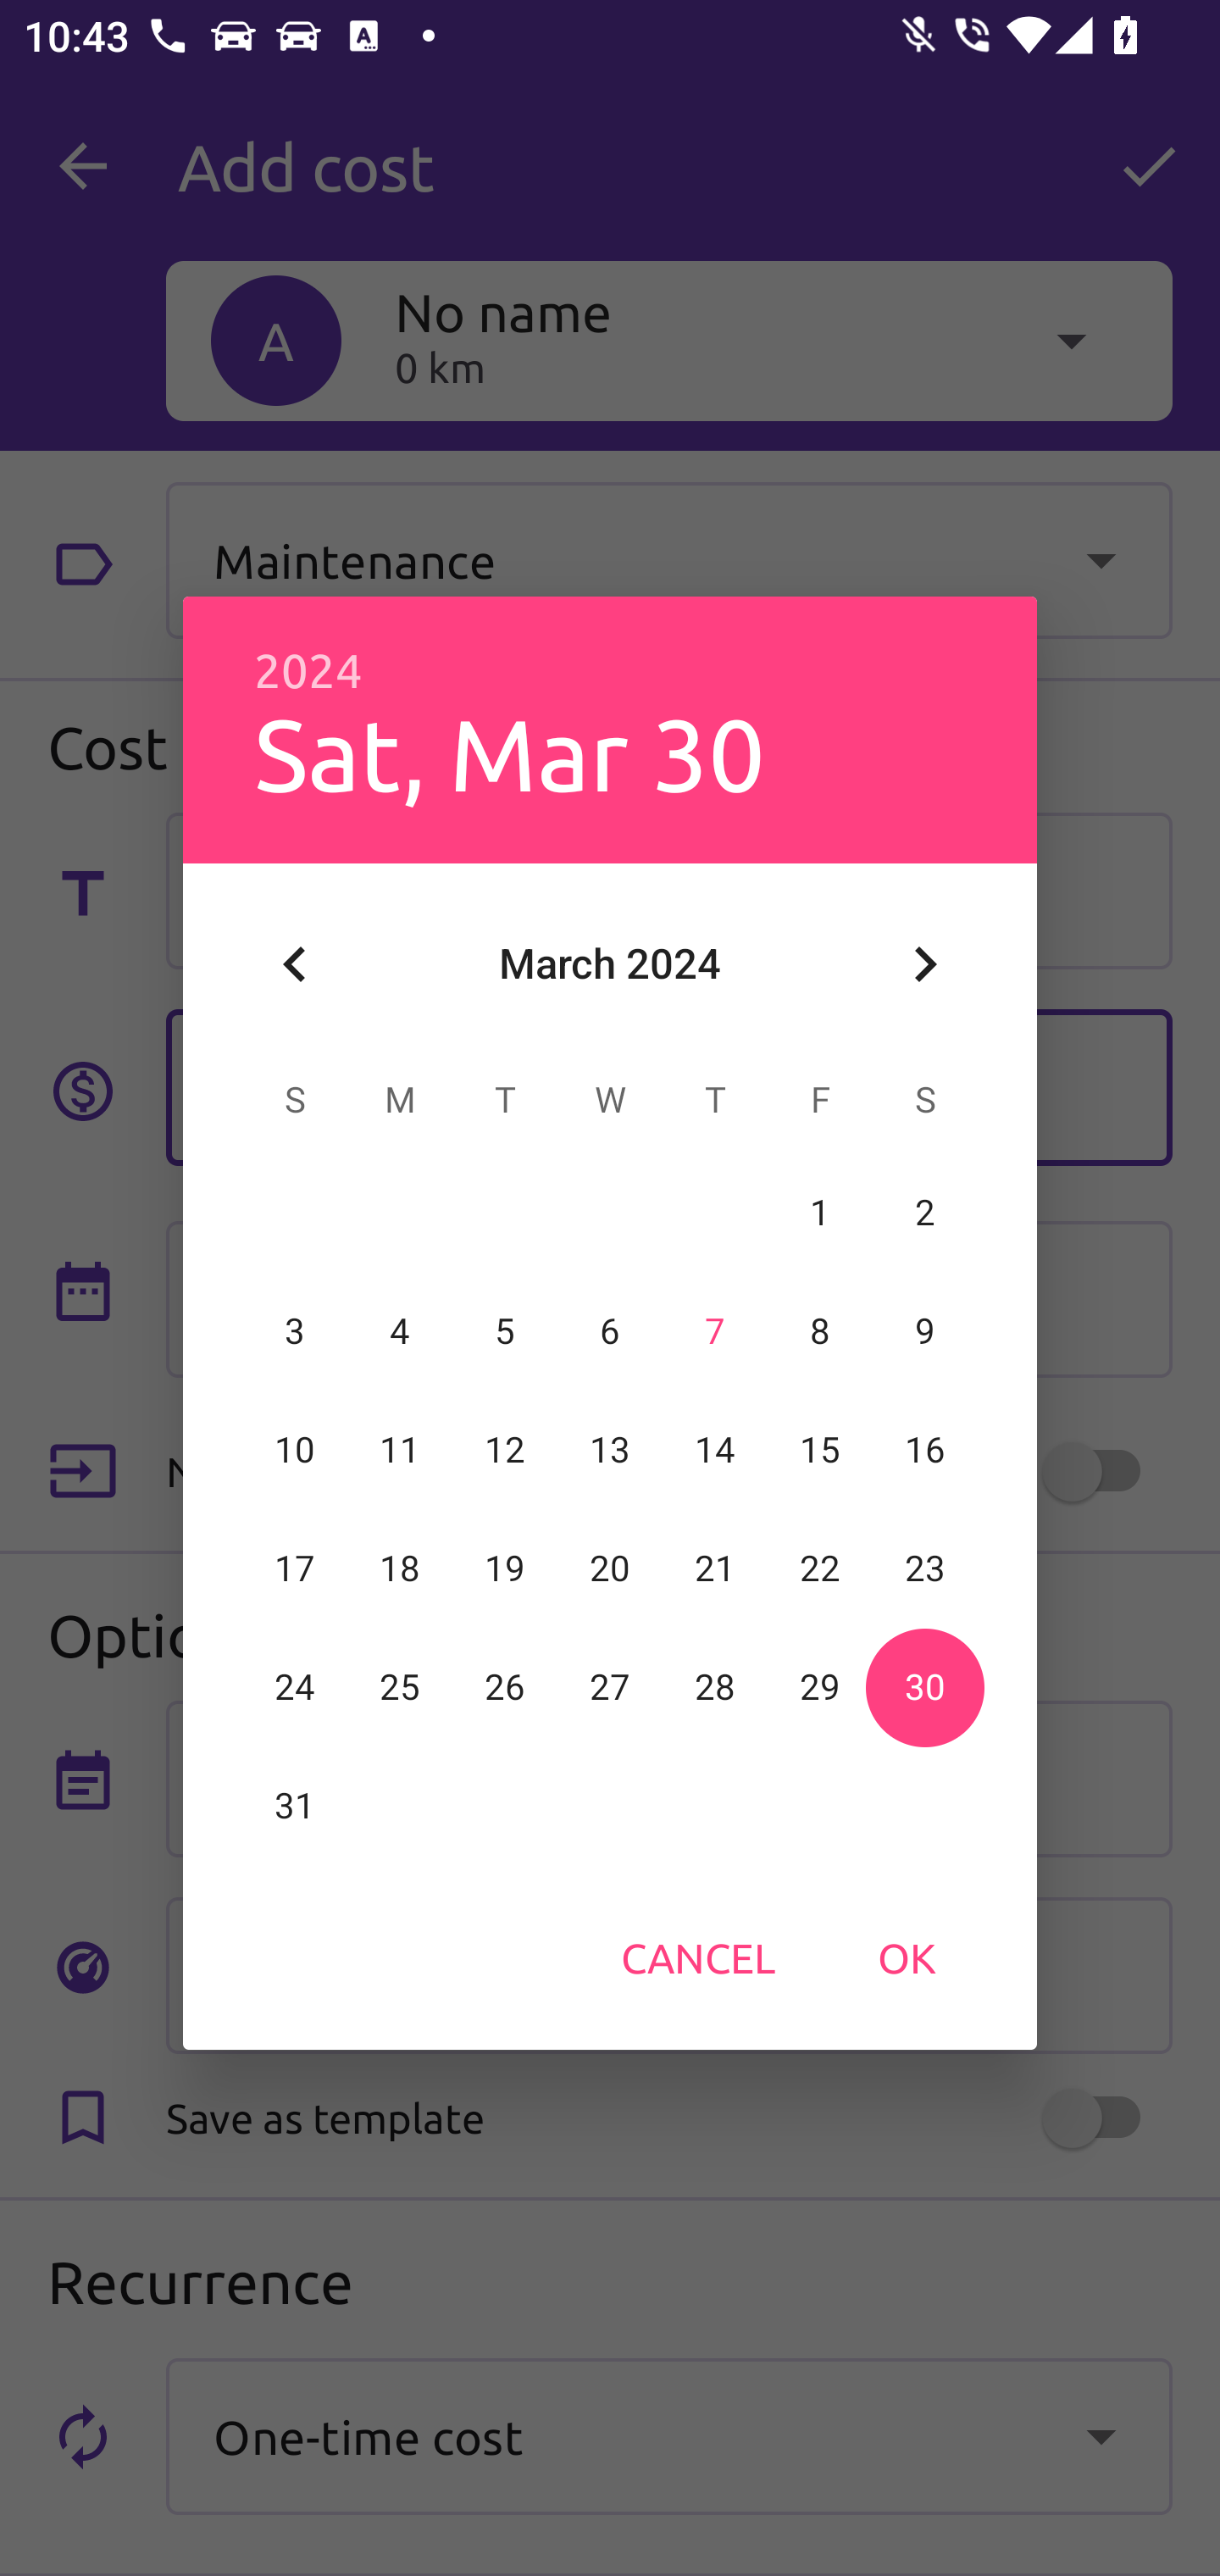  What do you see at coordinates (295, 1331) in the screenshot?
I see `3 03 March 2024` at bounding box center [295, 1331].